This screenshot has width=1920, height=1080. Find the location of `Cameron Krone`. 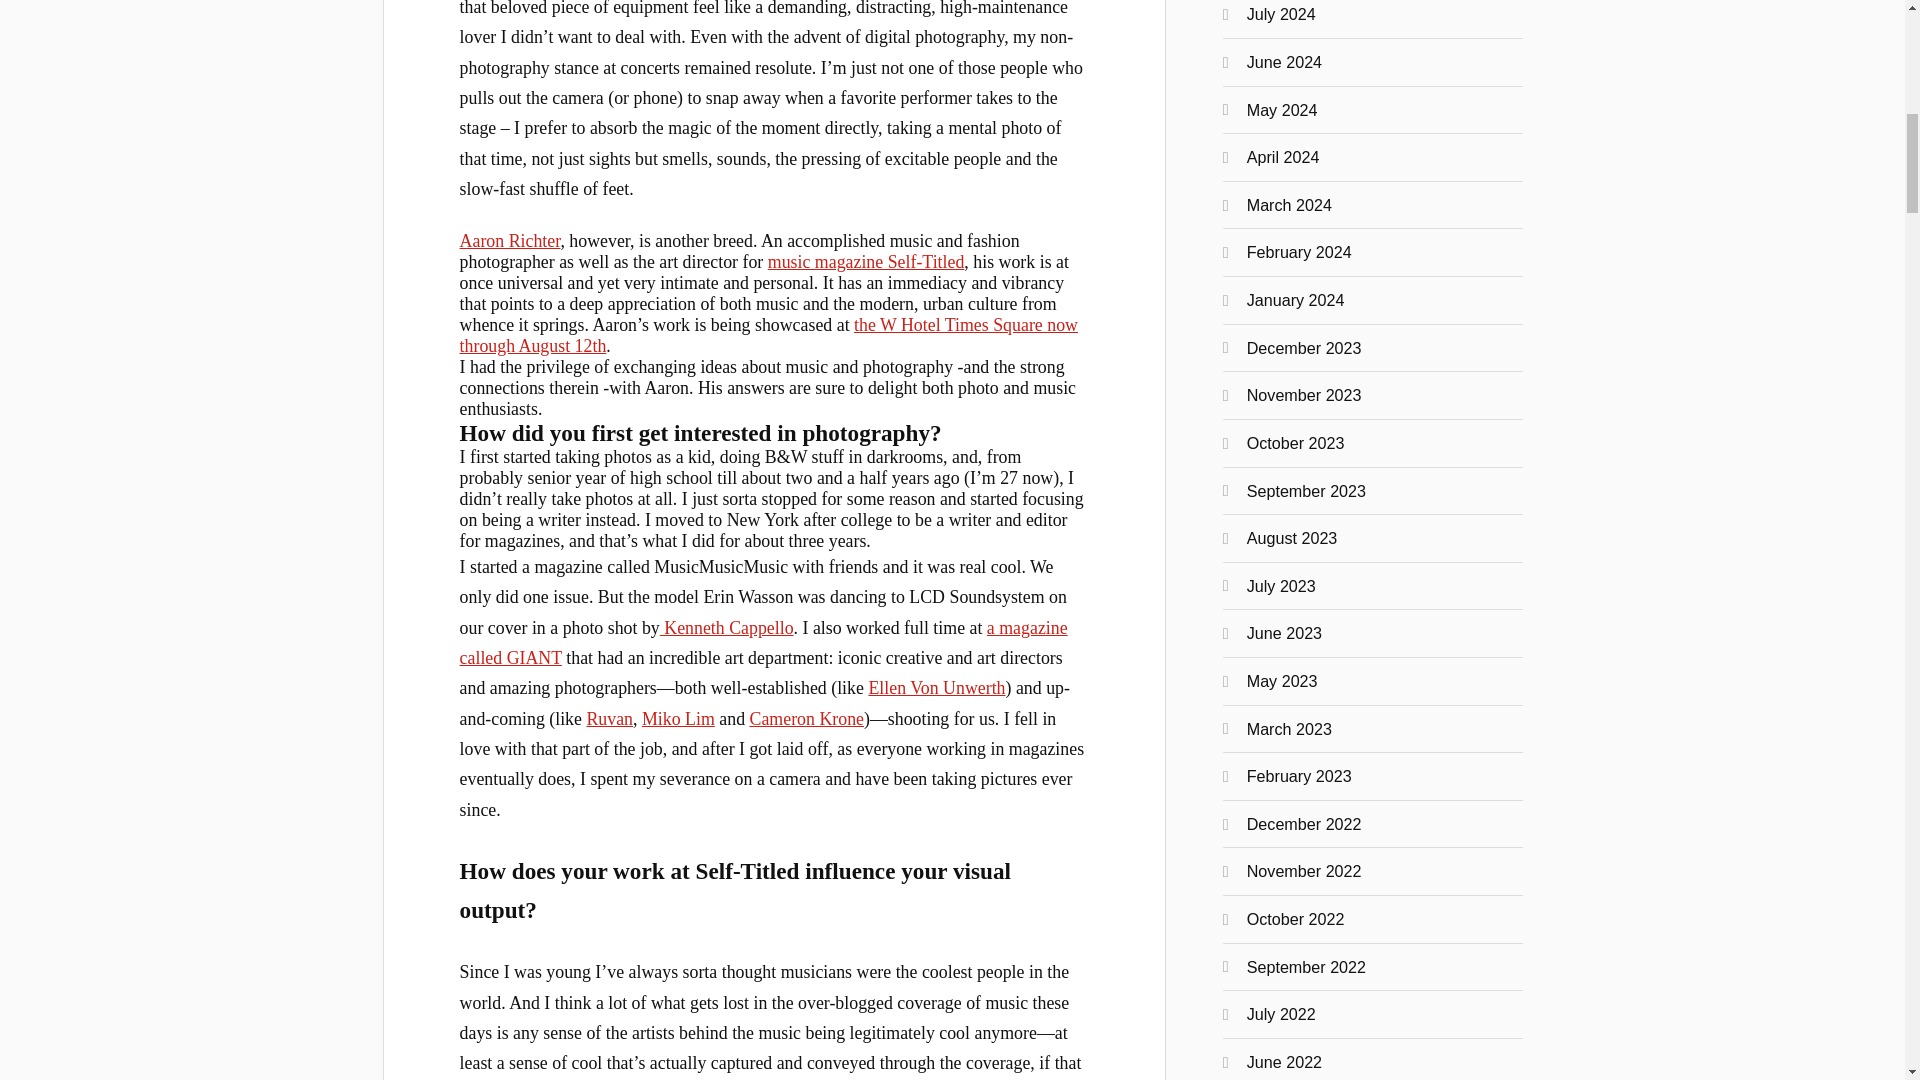

Cameron Krone is located at coordinates (807, 718).